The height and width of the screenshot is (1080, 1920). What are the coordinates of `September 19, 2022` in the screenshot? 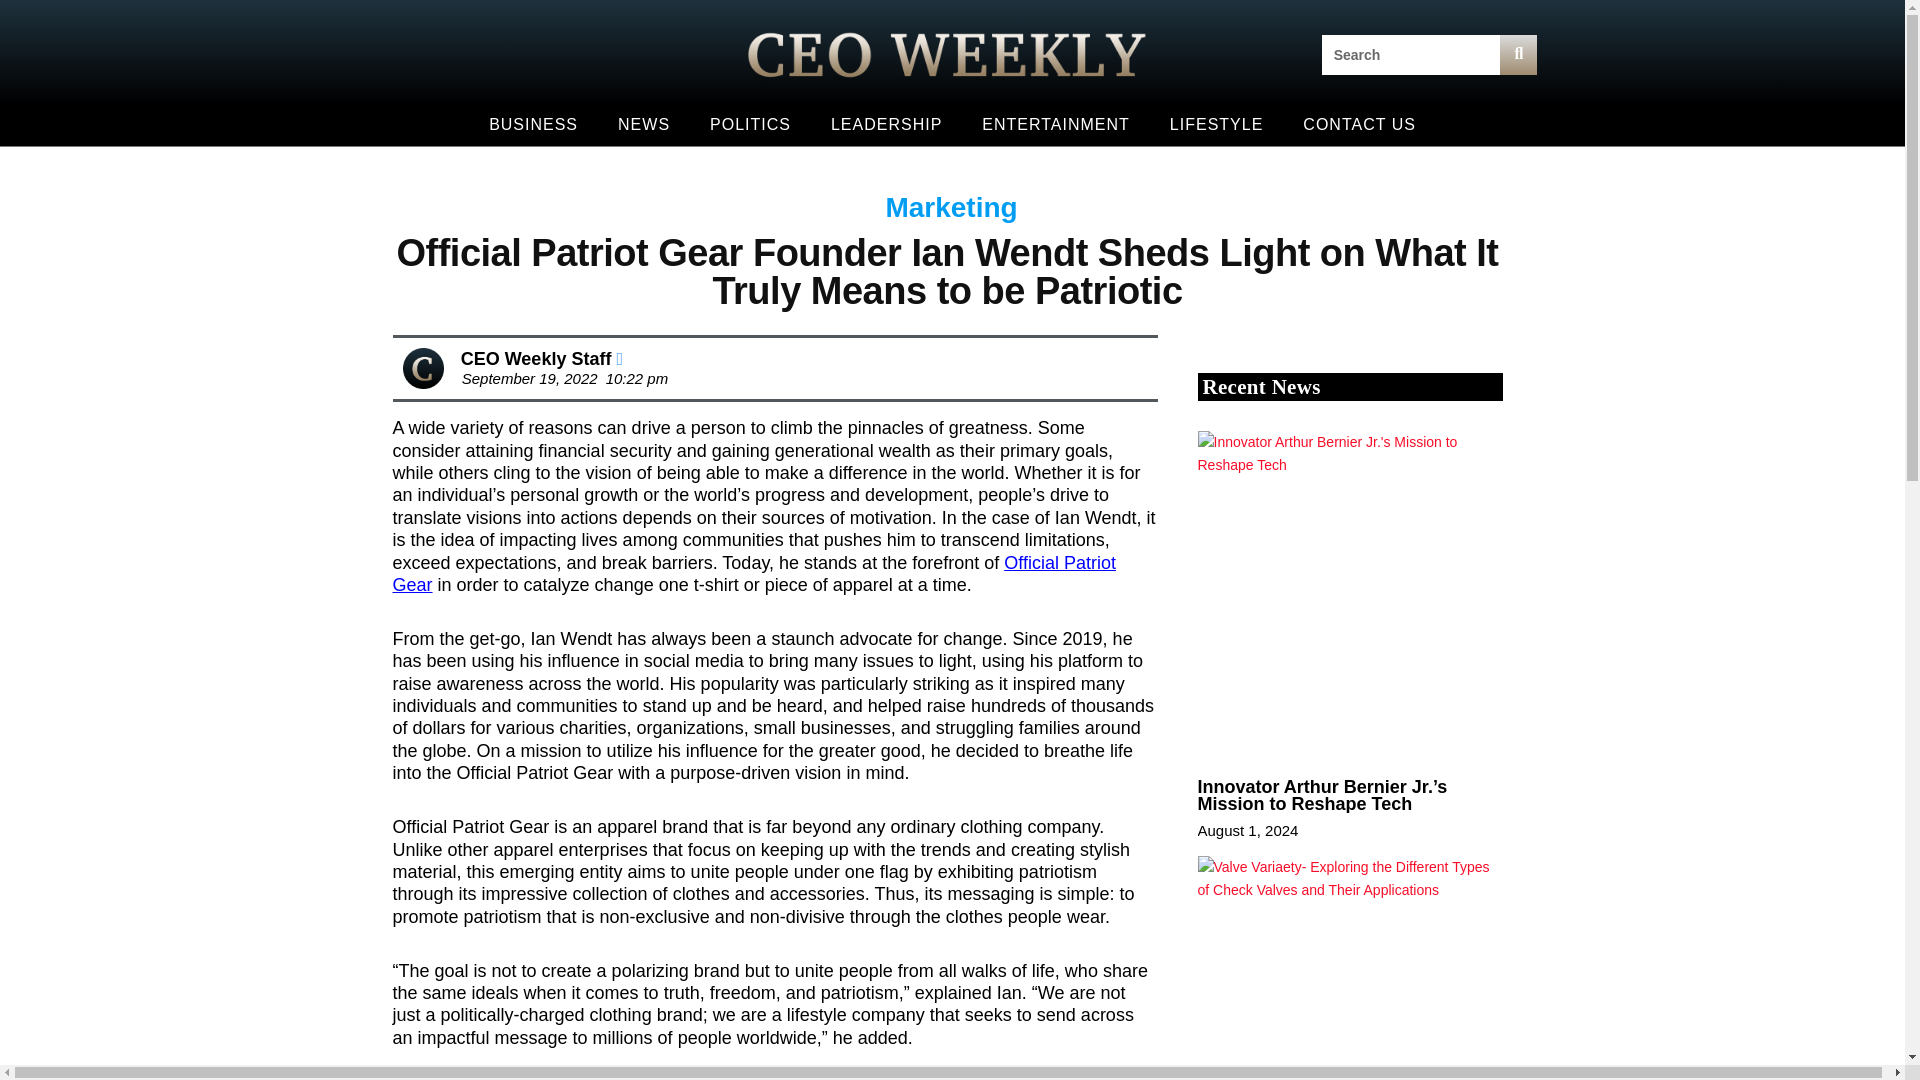 It's located at (525, 378).